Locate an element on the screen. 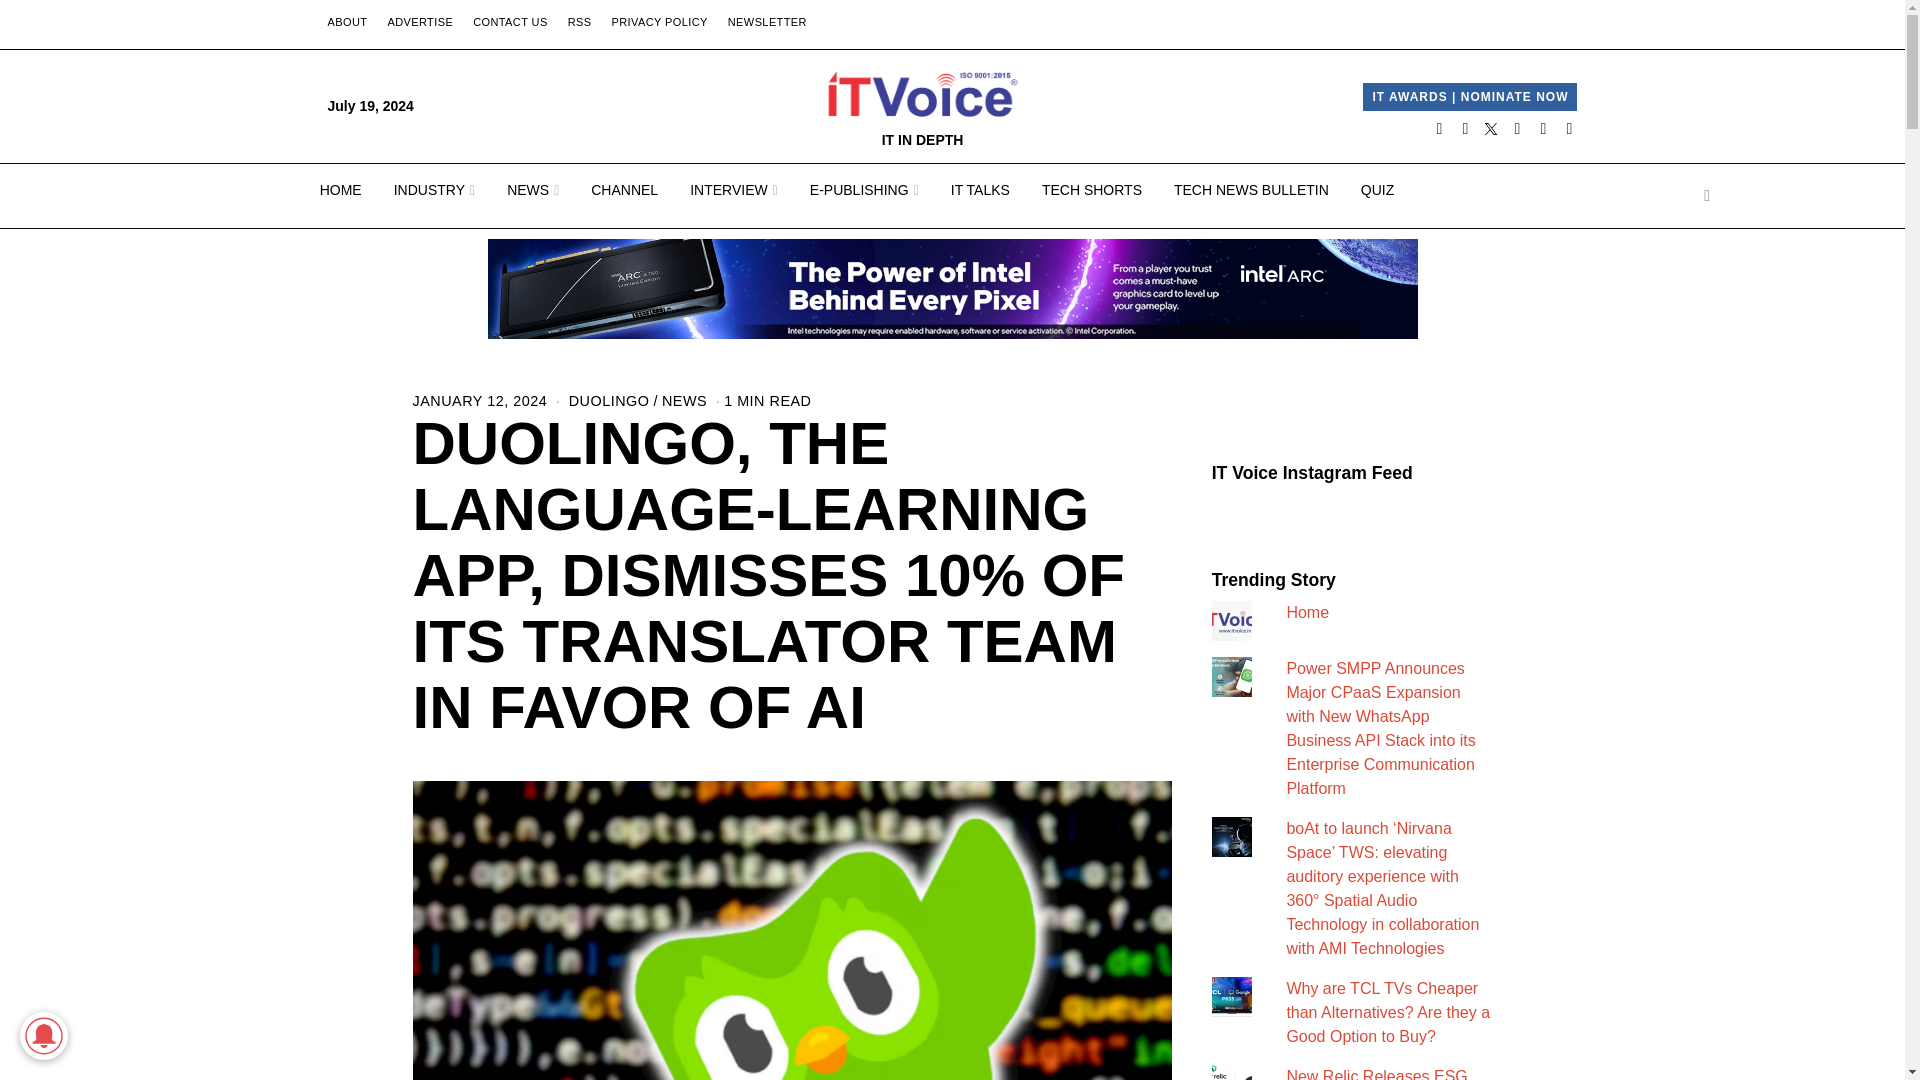 The image size is (1920, 1080). ABOUT is located at coordinates (348, 22).